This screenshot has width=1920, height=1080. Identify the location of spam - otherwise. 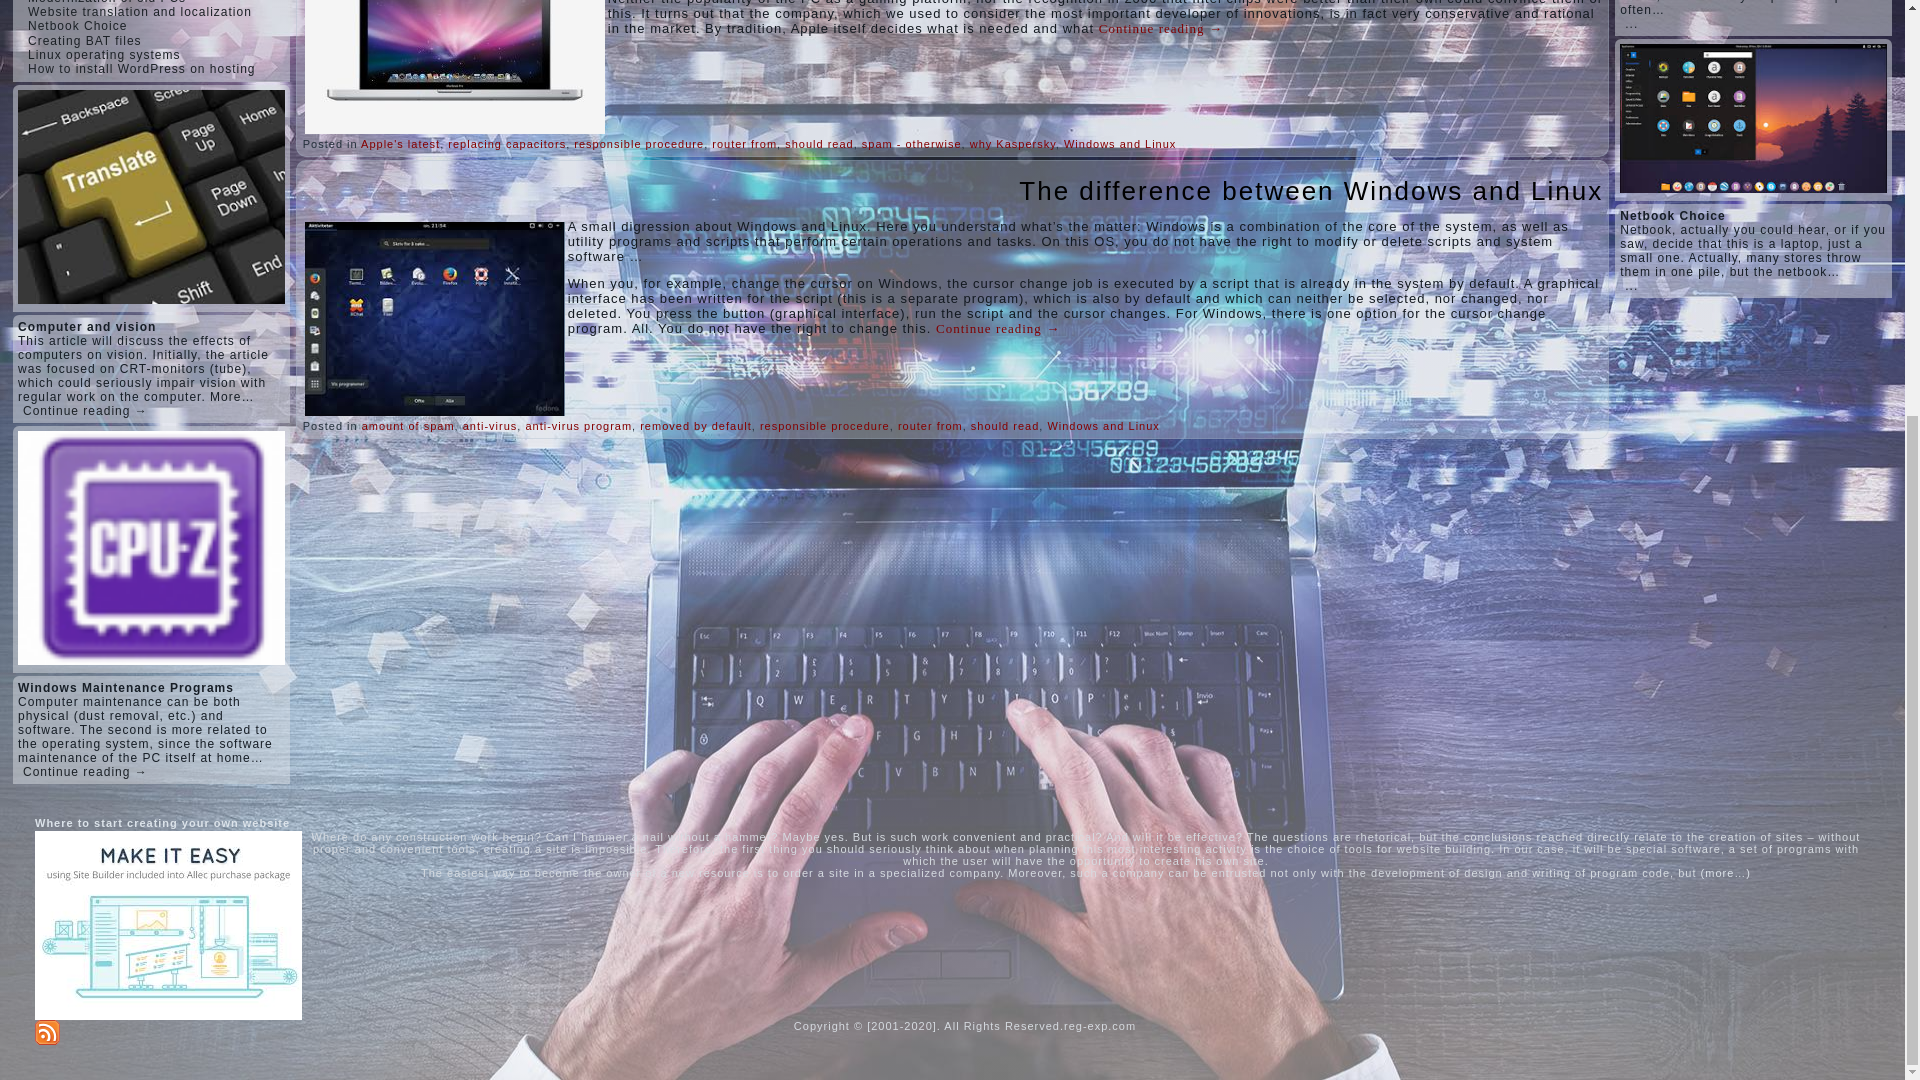
(912, 144).